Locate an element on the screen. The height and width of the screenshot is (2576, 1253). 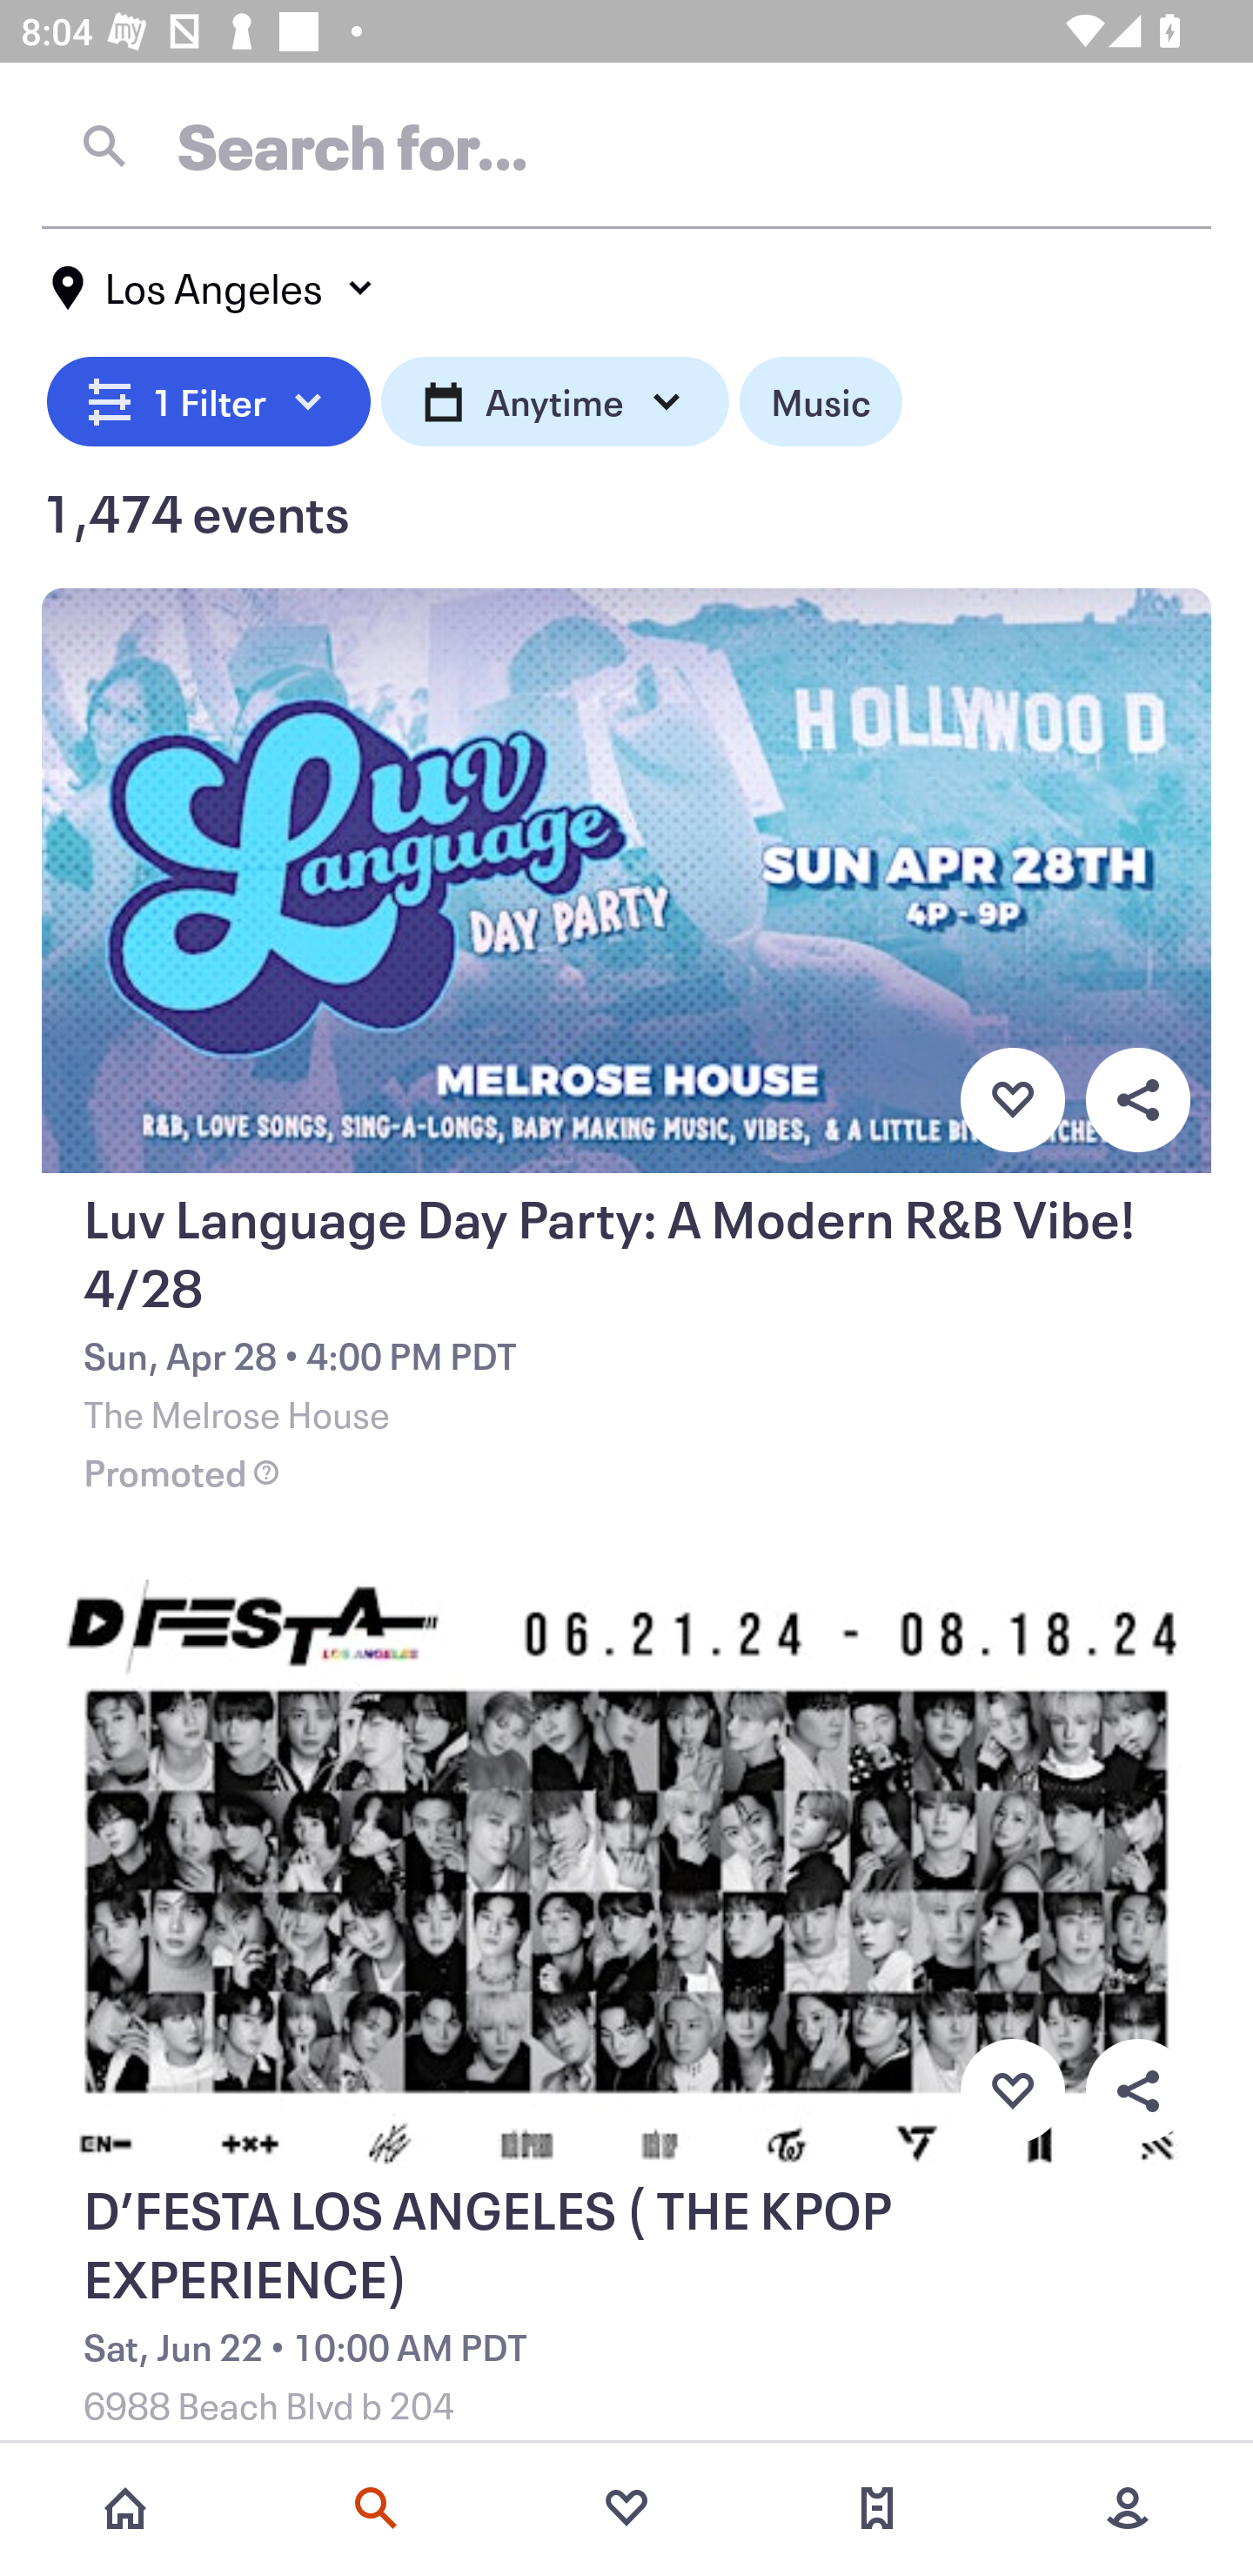
Tickets is located at coordinates (877, 2508).